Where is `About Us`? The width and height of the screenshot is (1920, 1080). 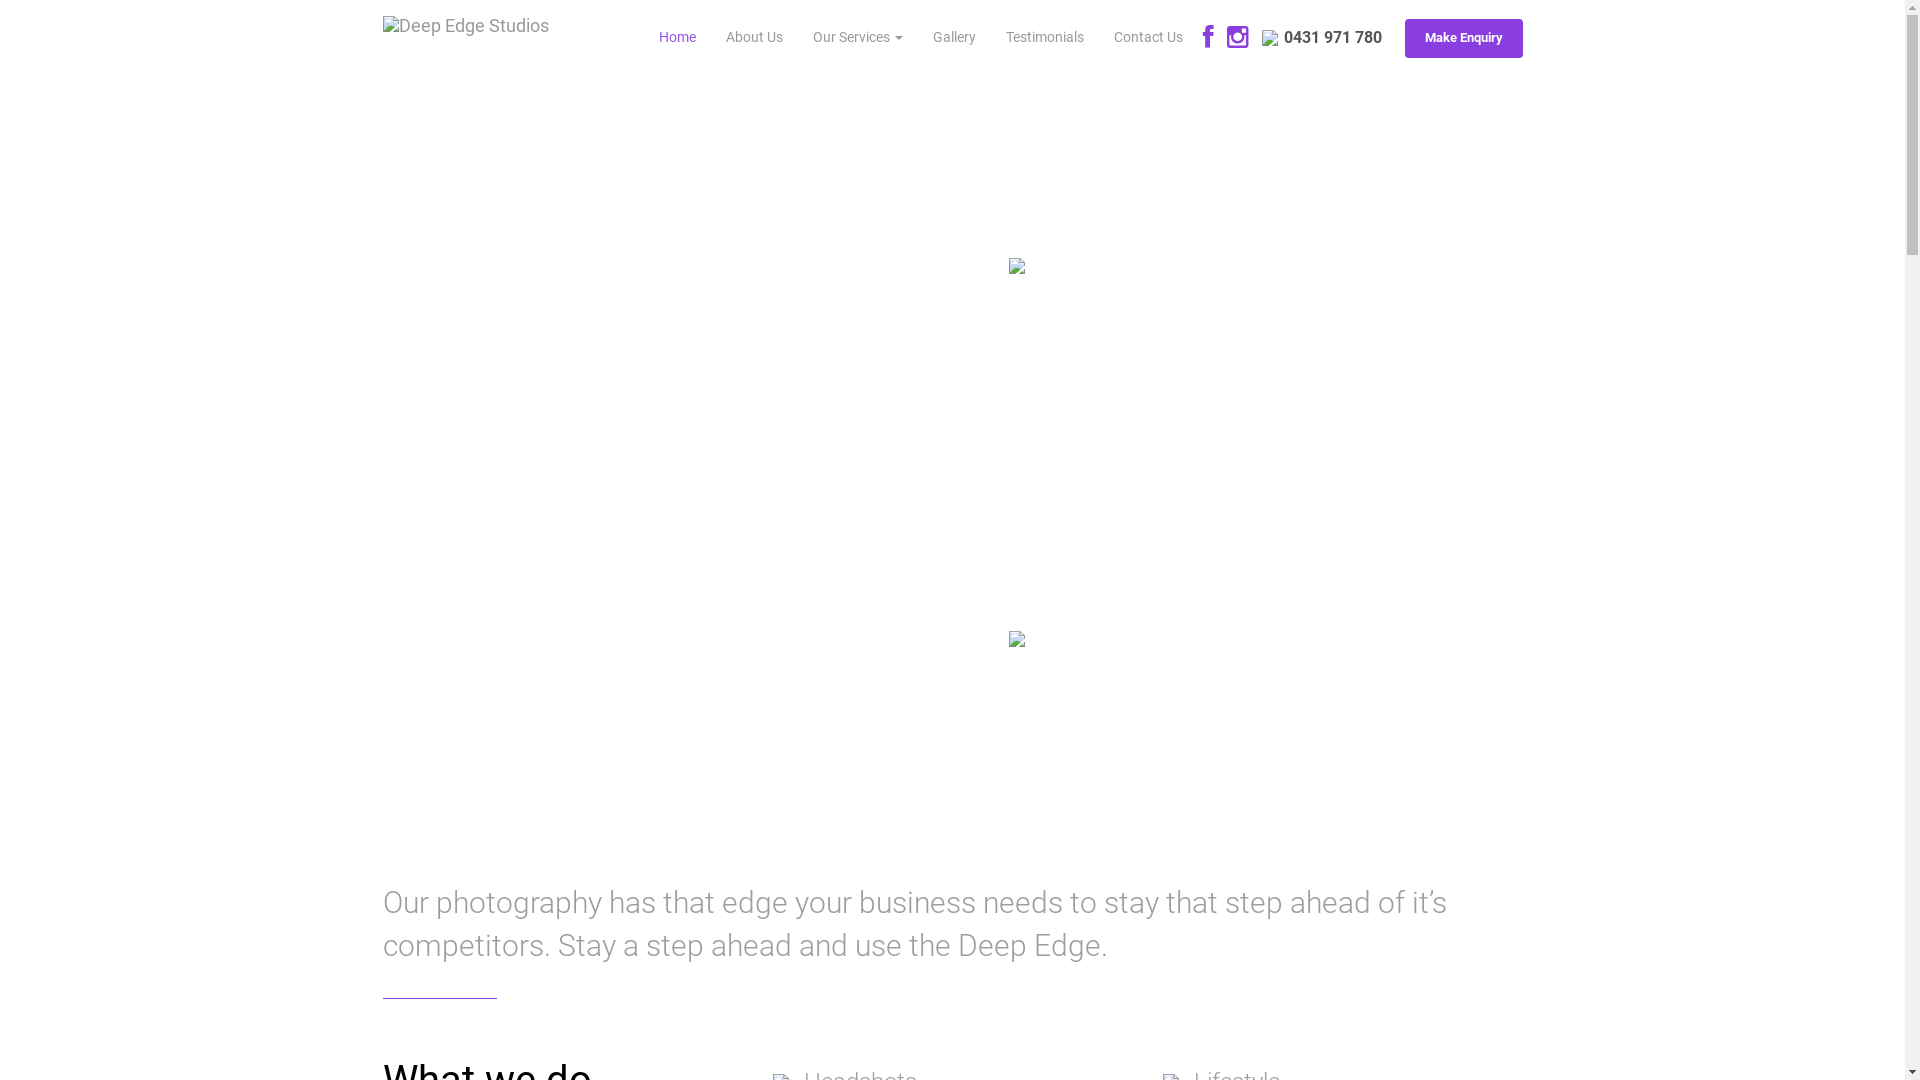 About Us is located at coordinates (754, 38).